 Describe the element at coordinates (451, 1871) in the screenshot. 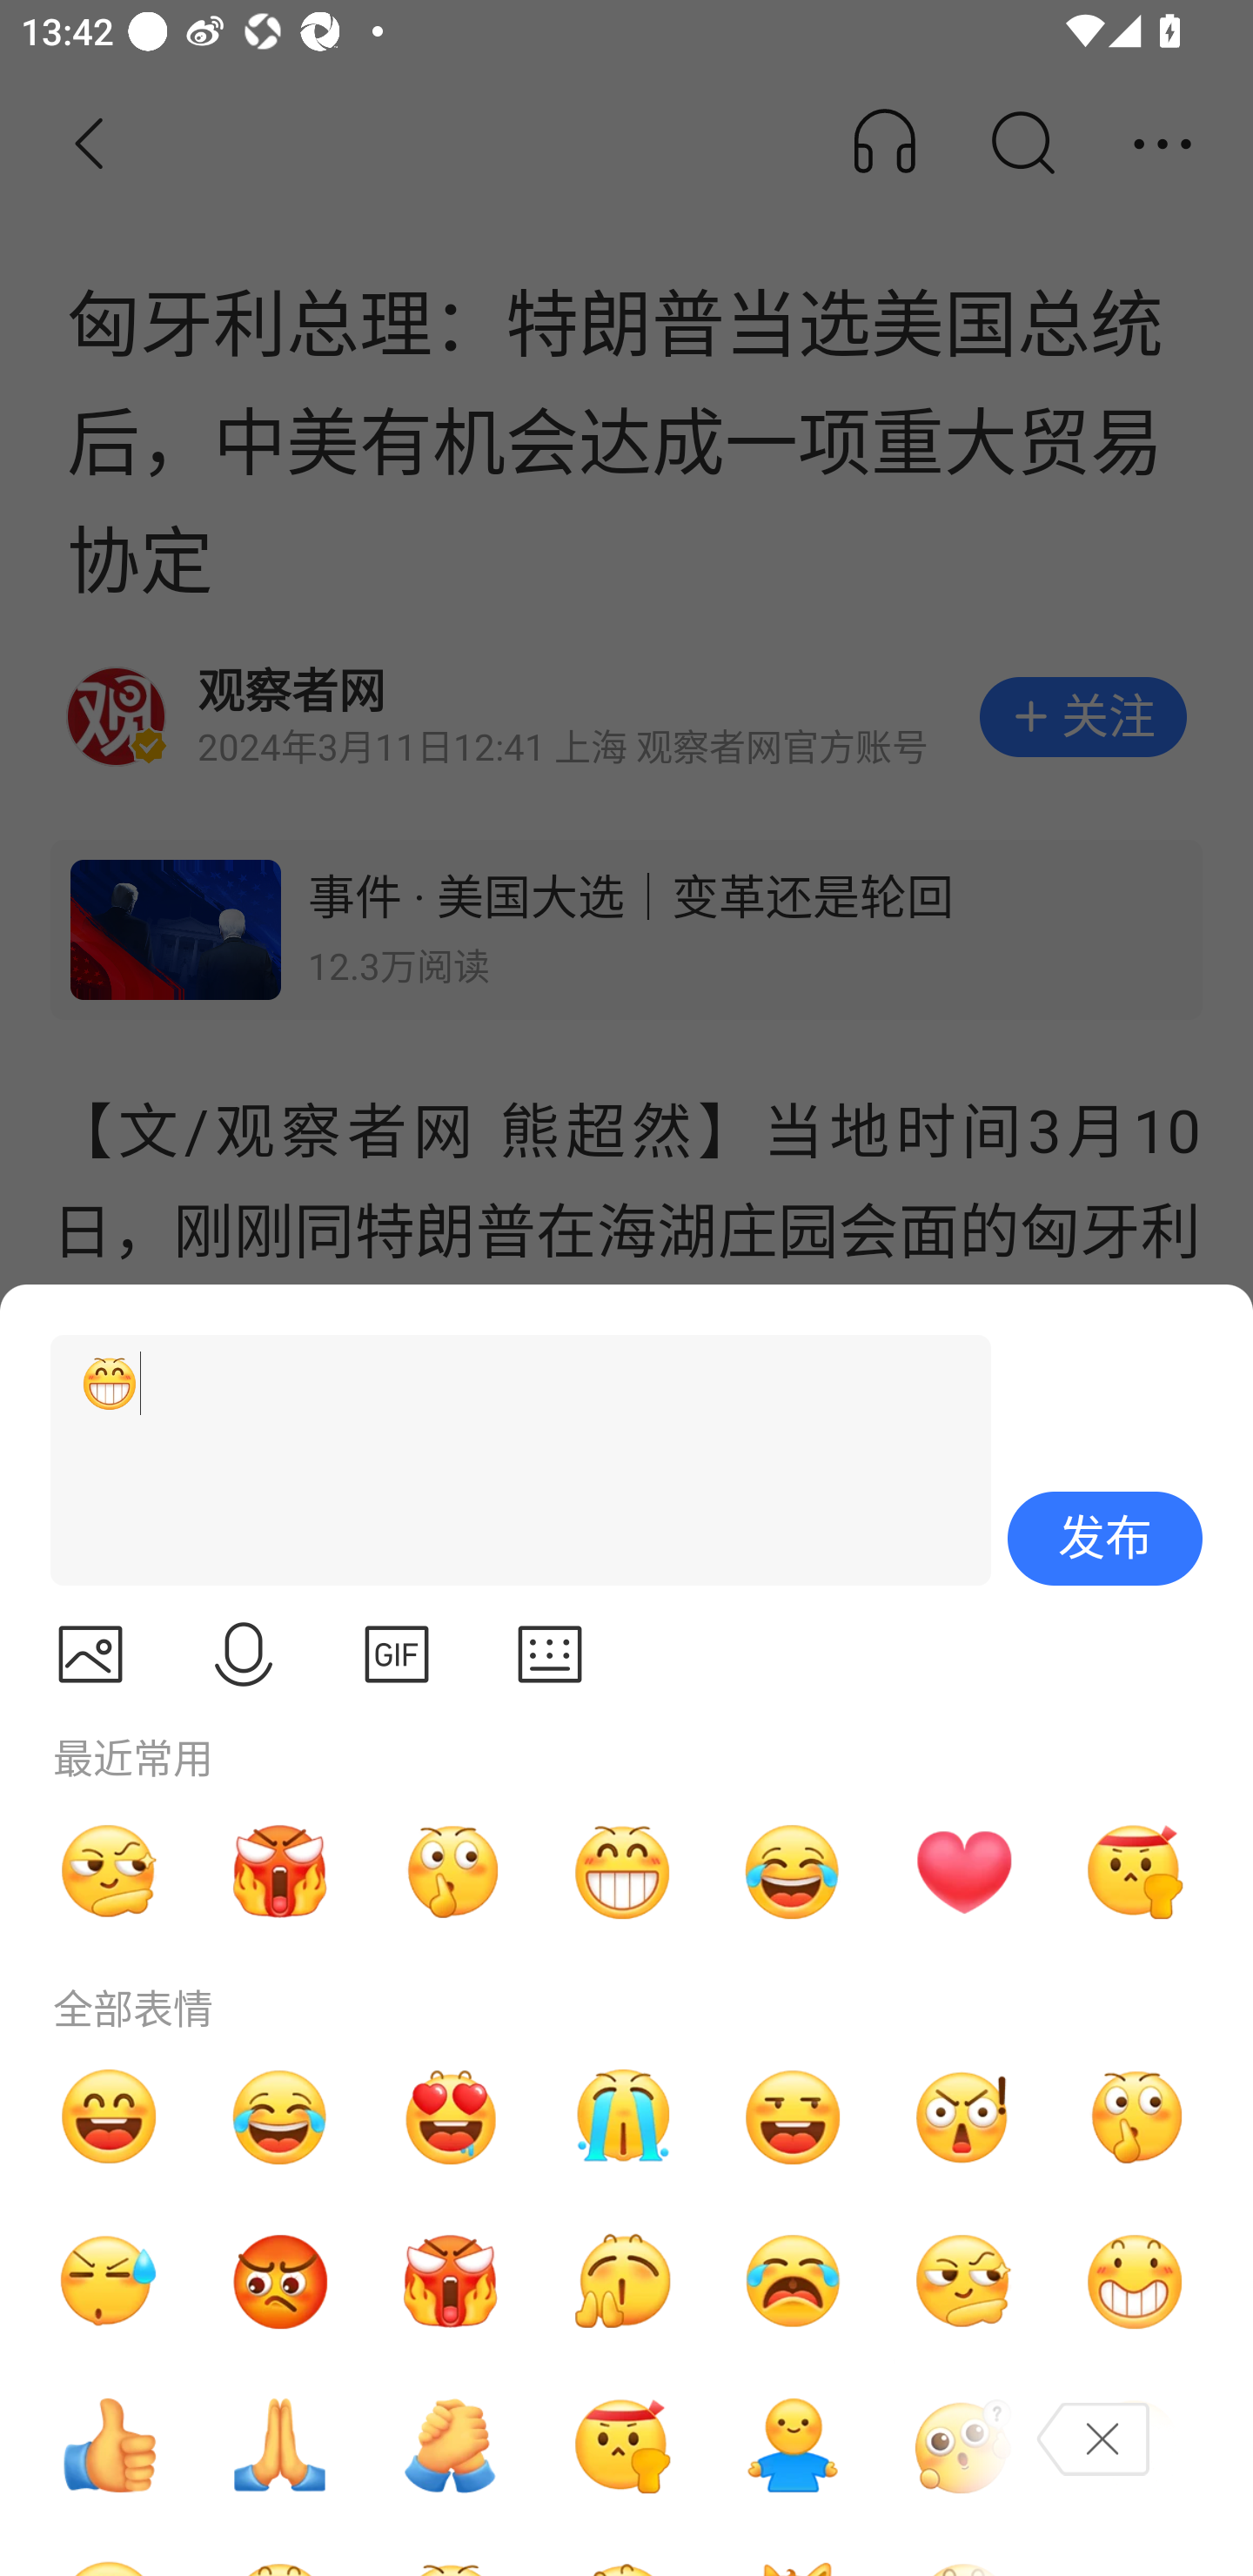

I see `嘘` at that location.